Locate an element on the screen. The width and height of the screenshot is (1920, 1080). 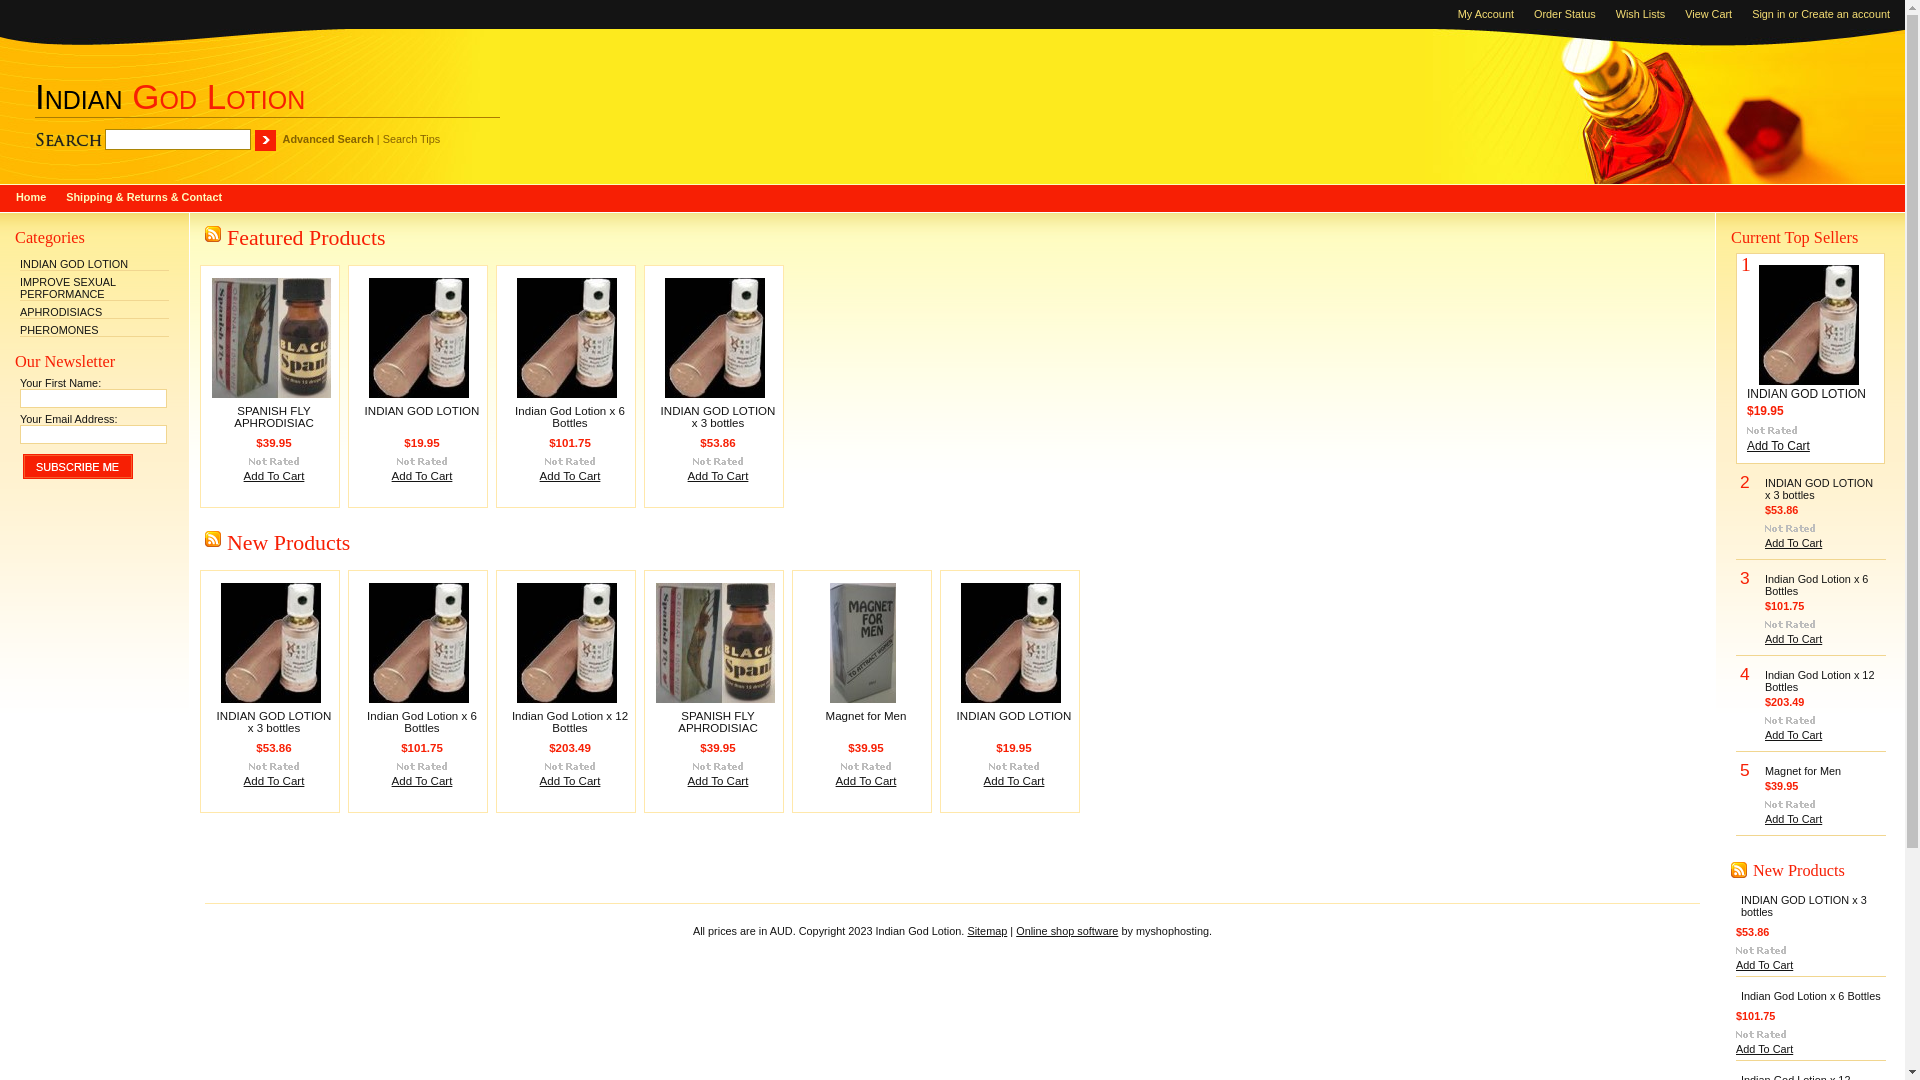
Add To Cart is located at coordinates (570, 476).